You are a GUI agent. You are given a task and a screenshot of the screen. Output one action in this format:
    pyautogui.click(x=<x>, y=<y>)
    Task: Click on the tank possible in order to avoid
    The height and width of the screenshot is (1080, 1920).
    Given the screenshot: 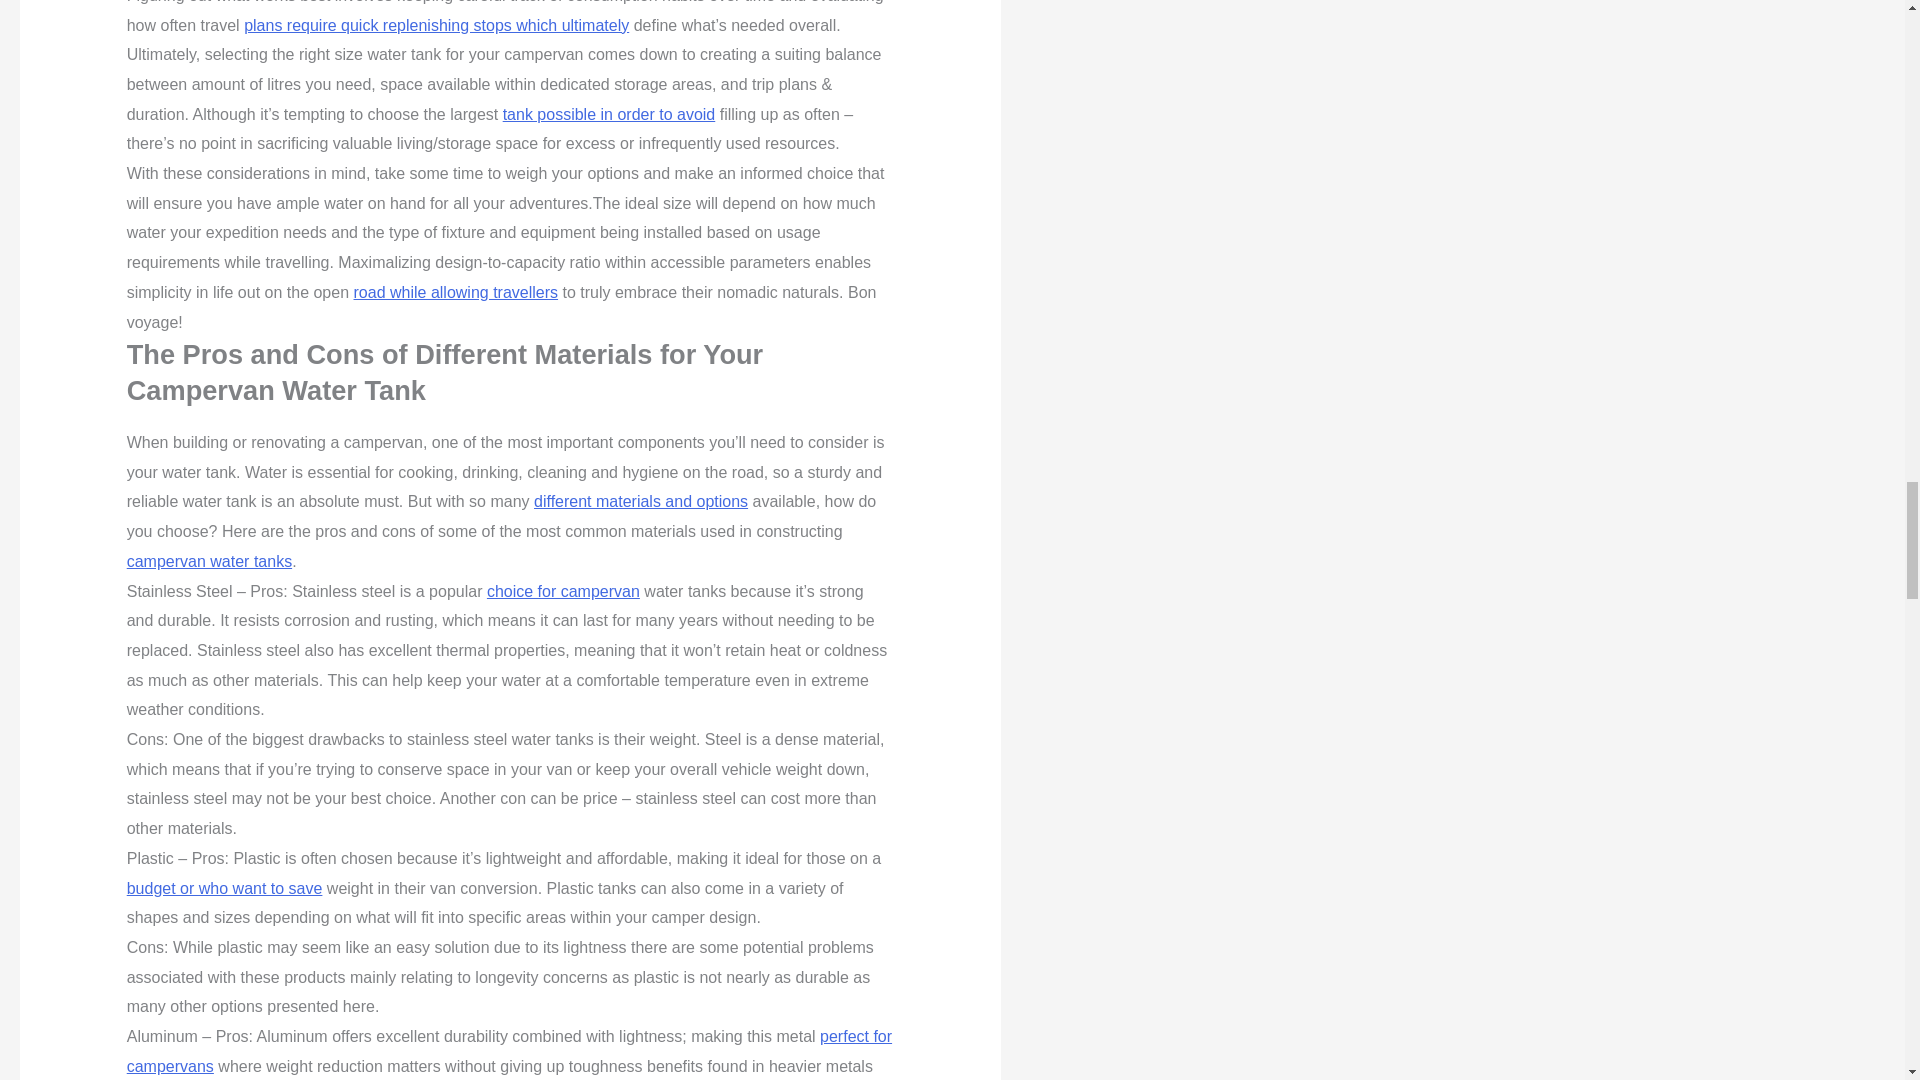 What is the action you would take?
    pyautogui.click(x=610, y=114)
    